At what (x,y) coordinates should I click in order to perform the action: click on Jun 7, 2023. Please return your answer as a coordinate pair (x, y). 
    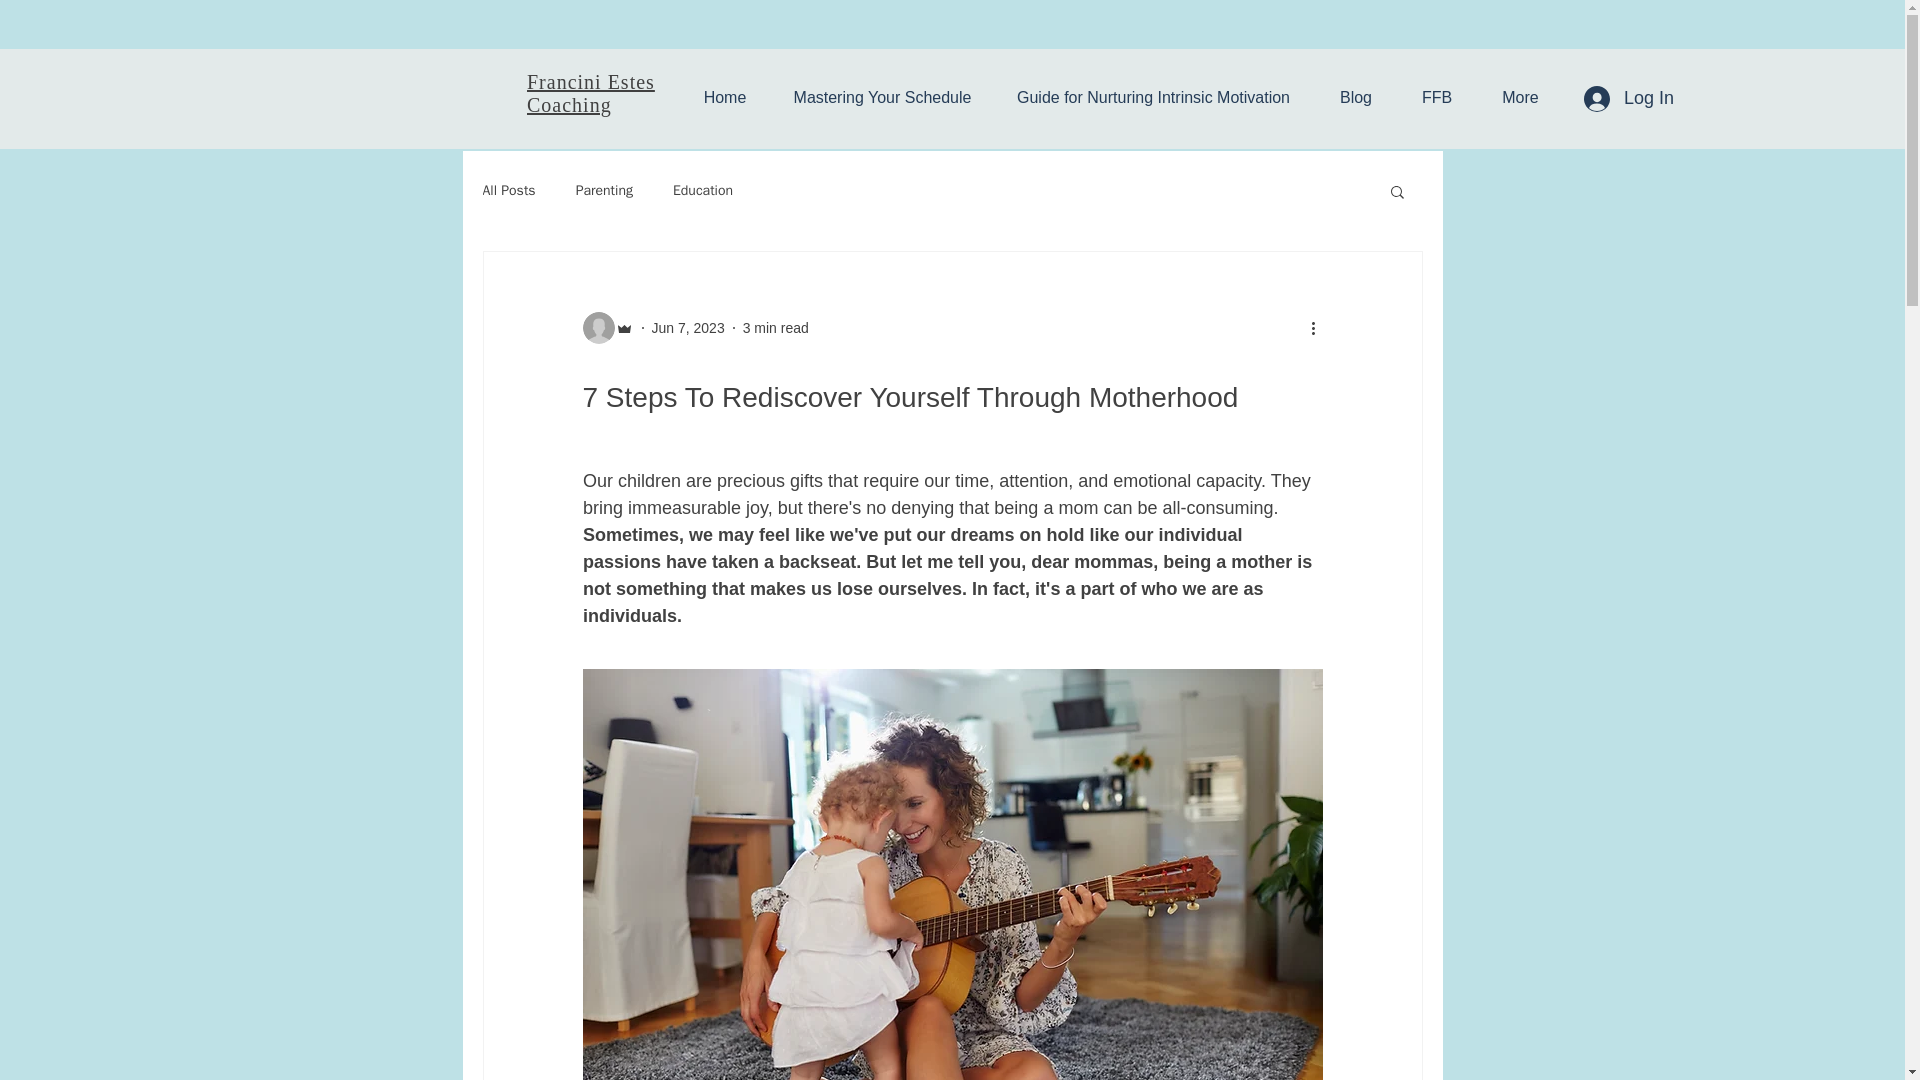
    Looking at the image, I should click on (688, 327).